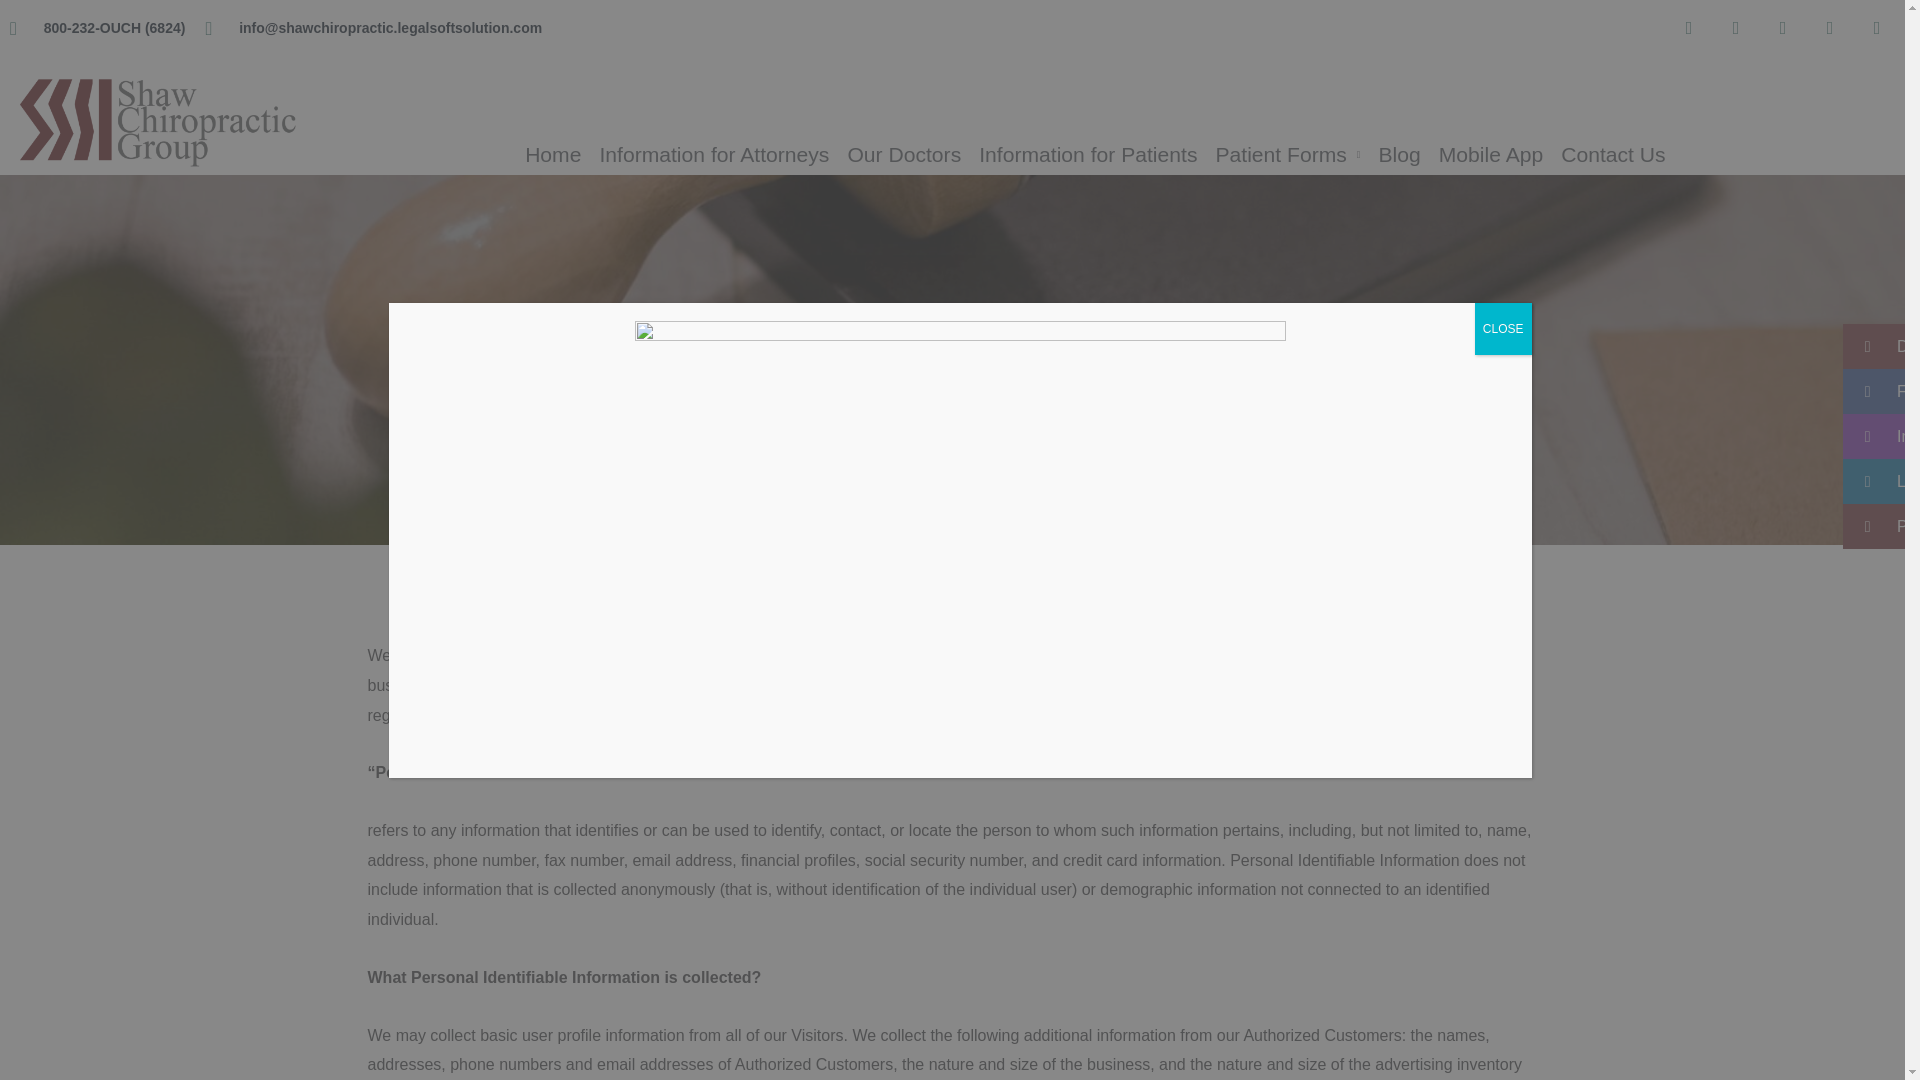  I want to click on Contact Us, so click(1612, 155).